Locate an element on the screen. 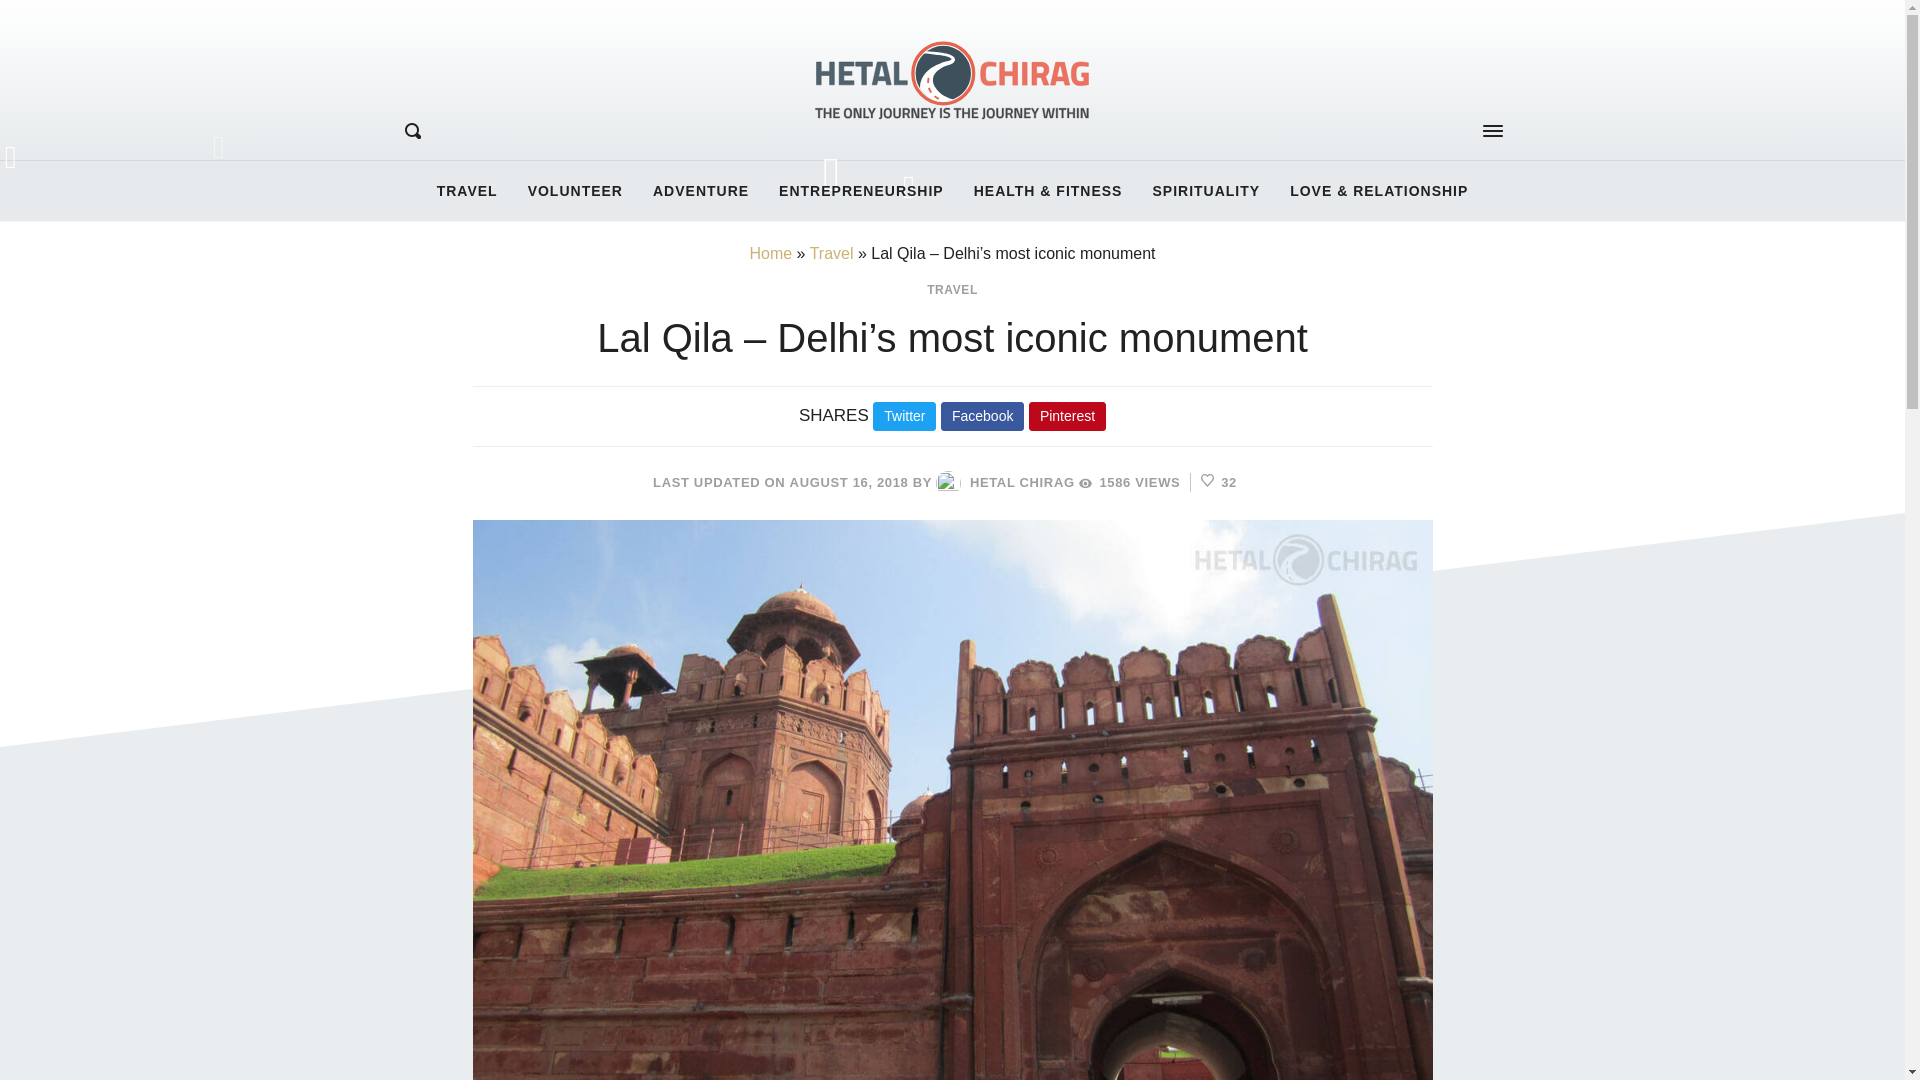 This screenshot has width=1920, height=1080. Facebook is located at coordinates (982, 416).